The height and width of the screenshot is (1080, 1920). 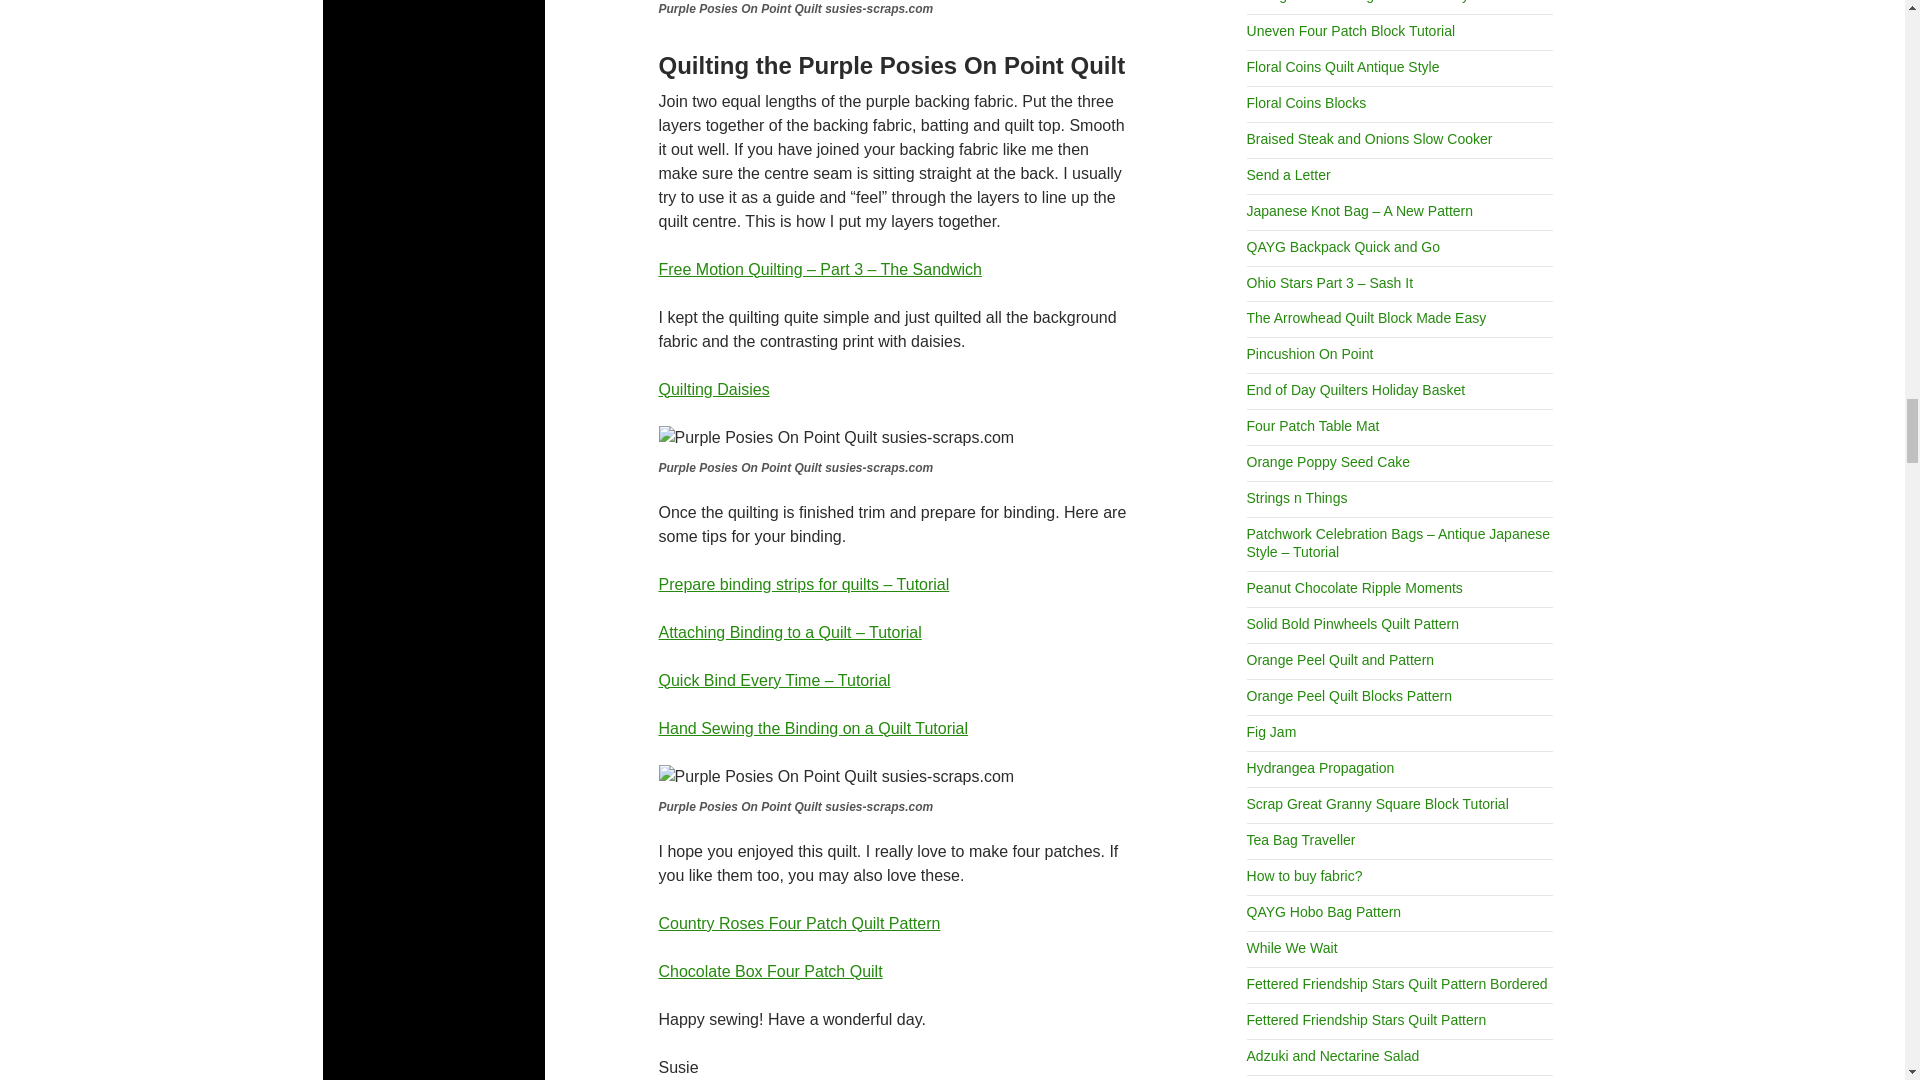 What do you see at coordinates (799, 922) in the screenshot?
I see `Country Roses Four Patch Quilt Pattern` at bounding box center [799, 922].